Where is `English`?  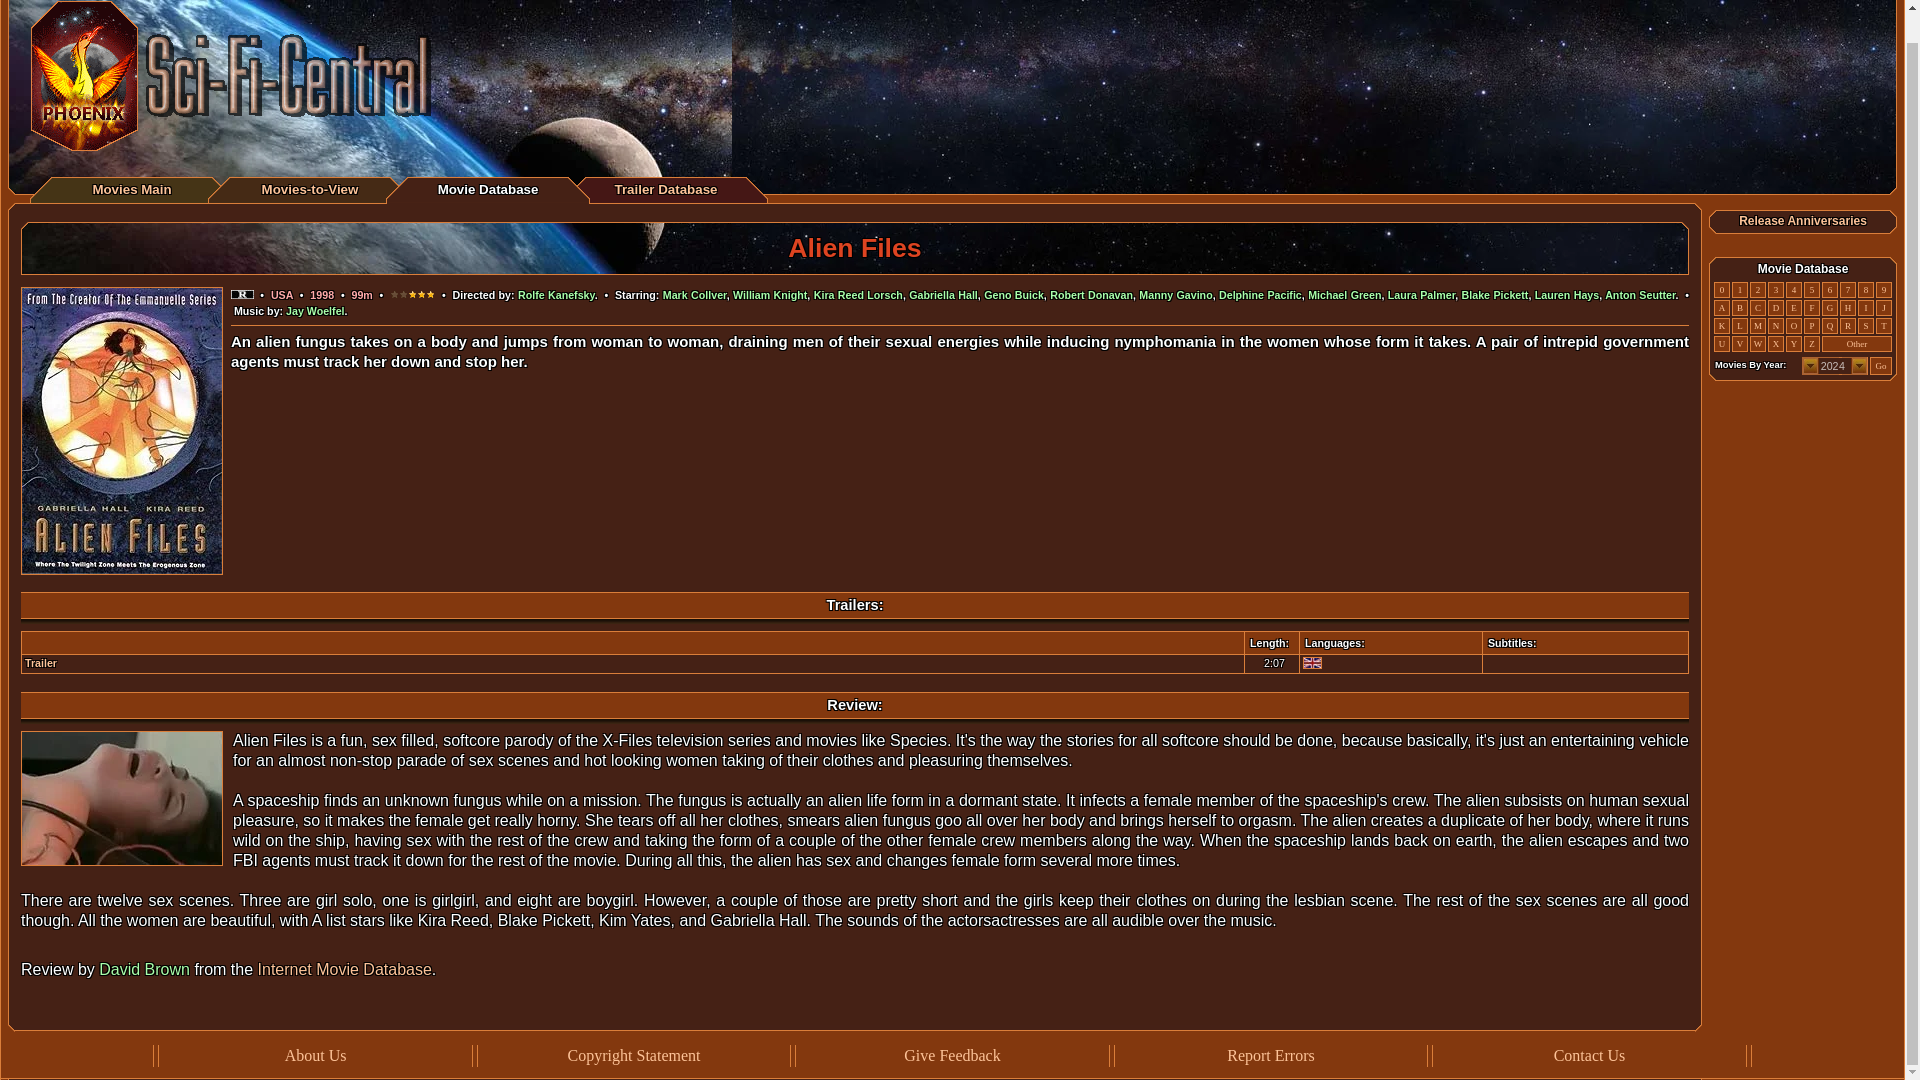
English is located at coordinates (1312, 662).